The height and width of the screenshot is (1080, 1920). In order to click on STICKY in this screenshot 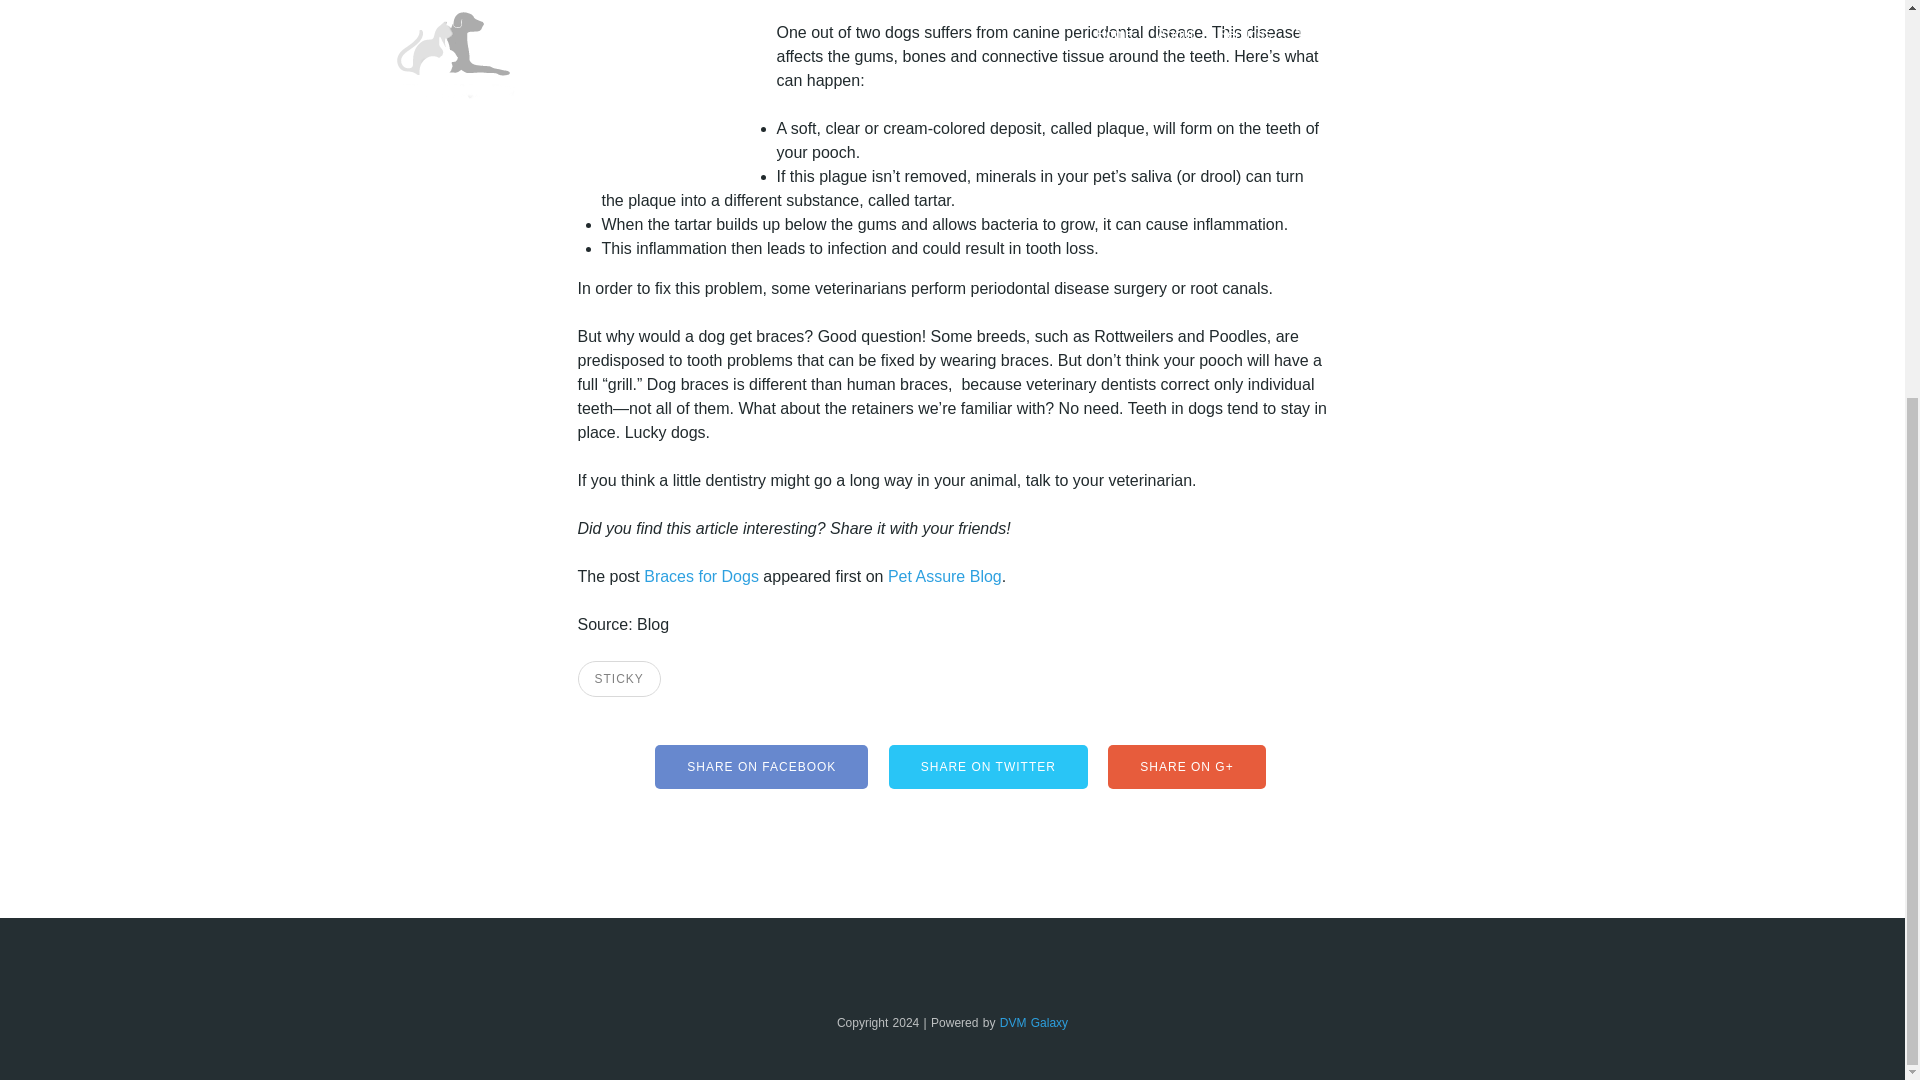, I will do `click(618, 678)`.